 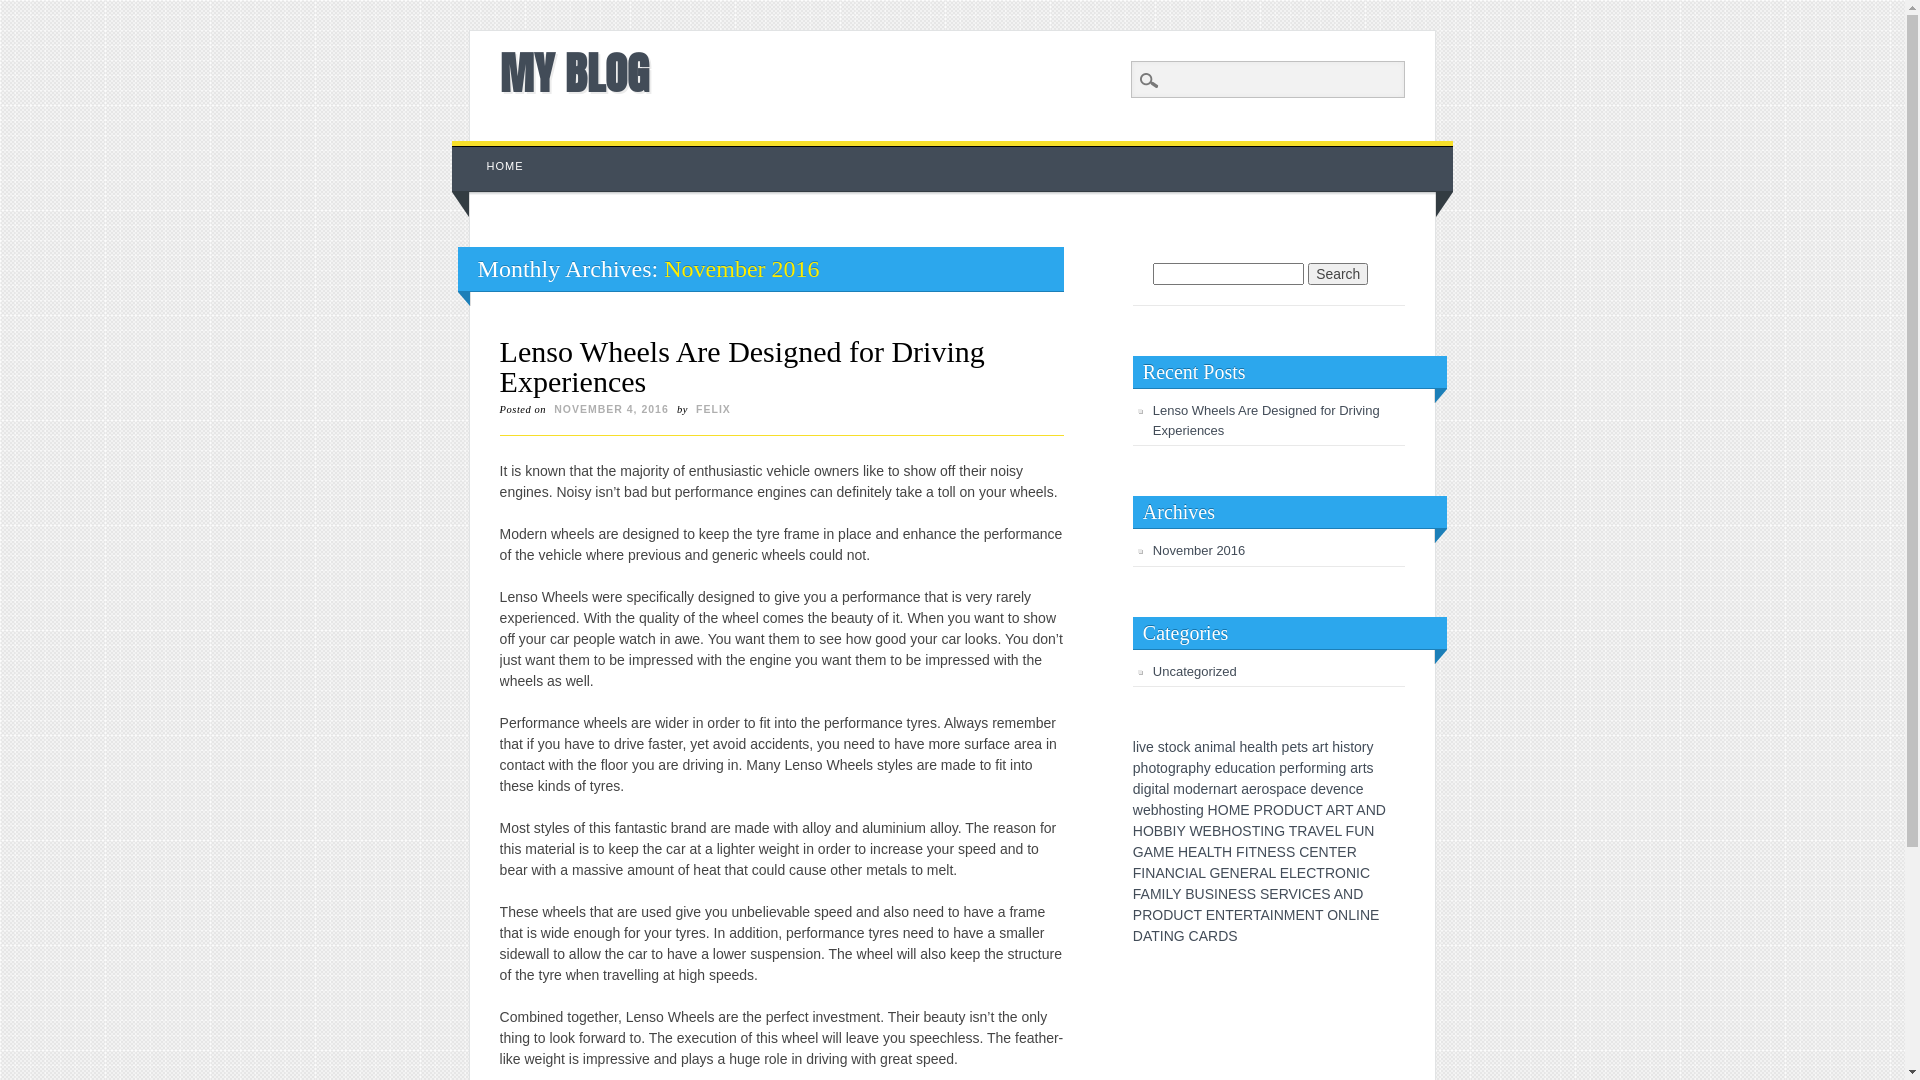 I want to click on e, so click(x=1322, y=789).